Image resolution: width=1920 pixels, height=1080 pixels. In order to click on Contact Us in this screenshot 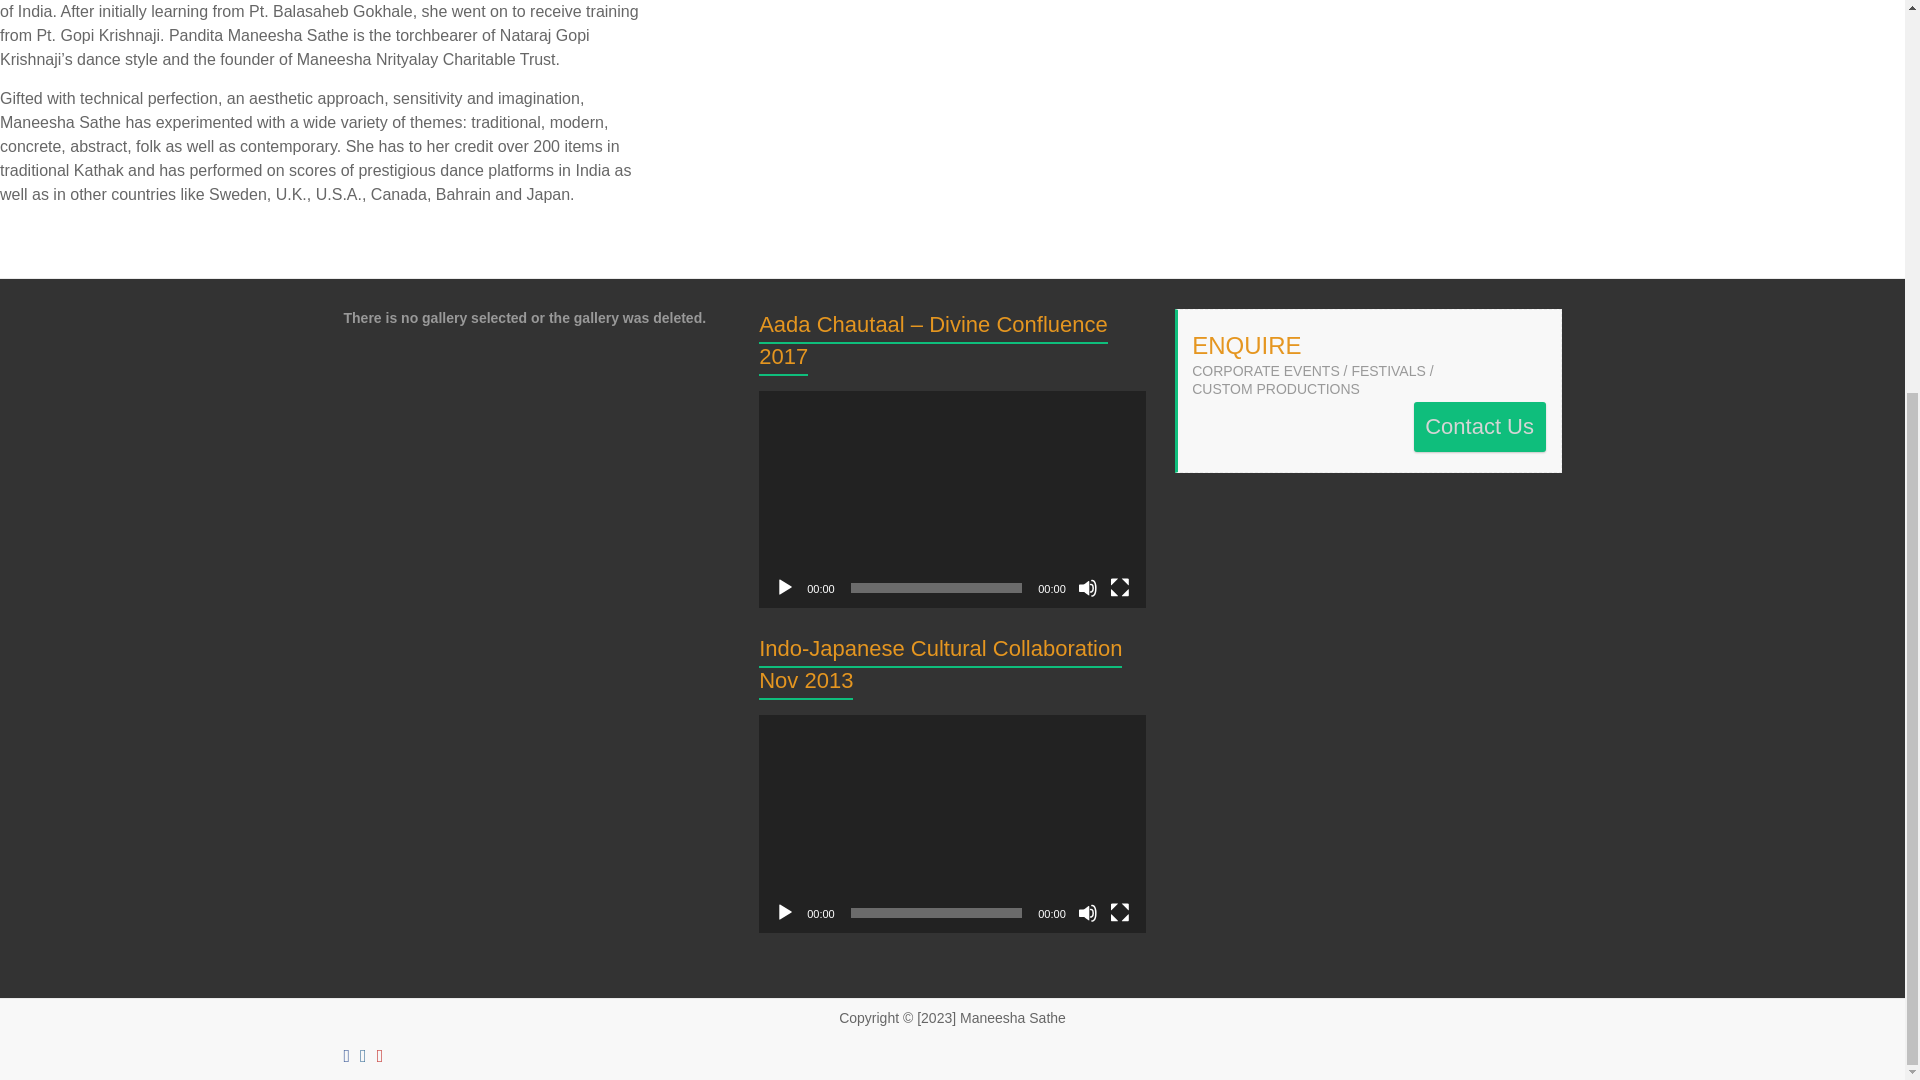, I will do `click(1479, 426)`.